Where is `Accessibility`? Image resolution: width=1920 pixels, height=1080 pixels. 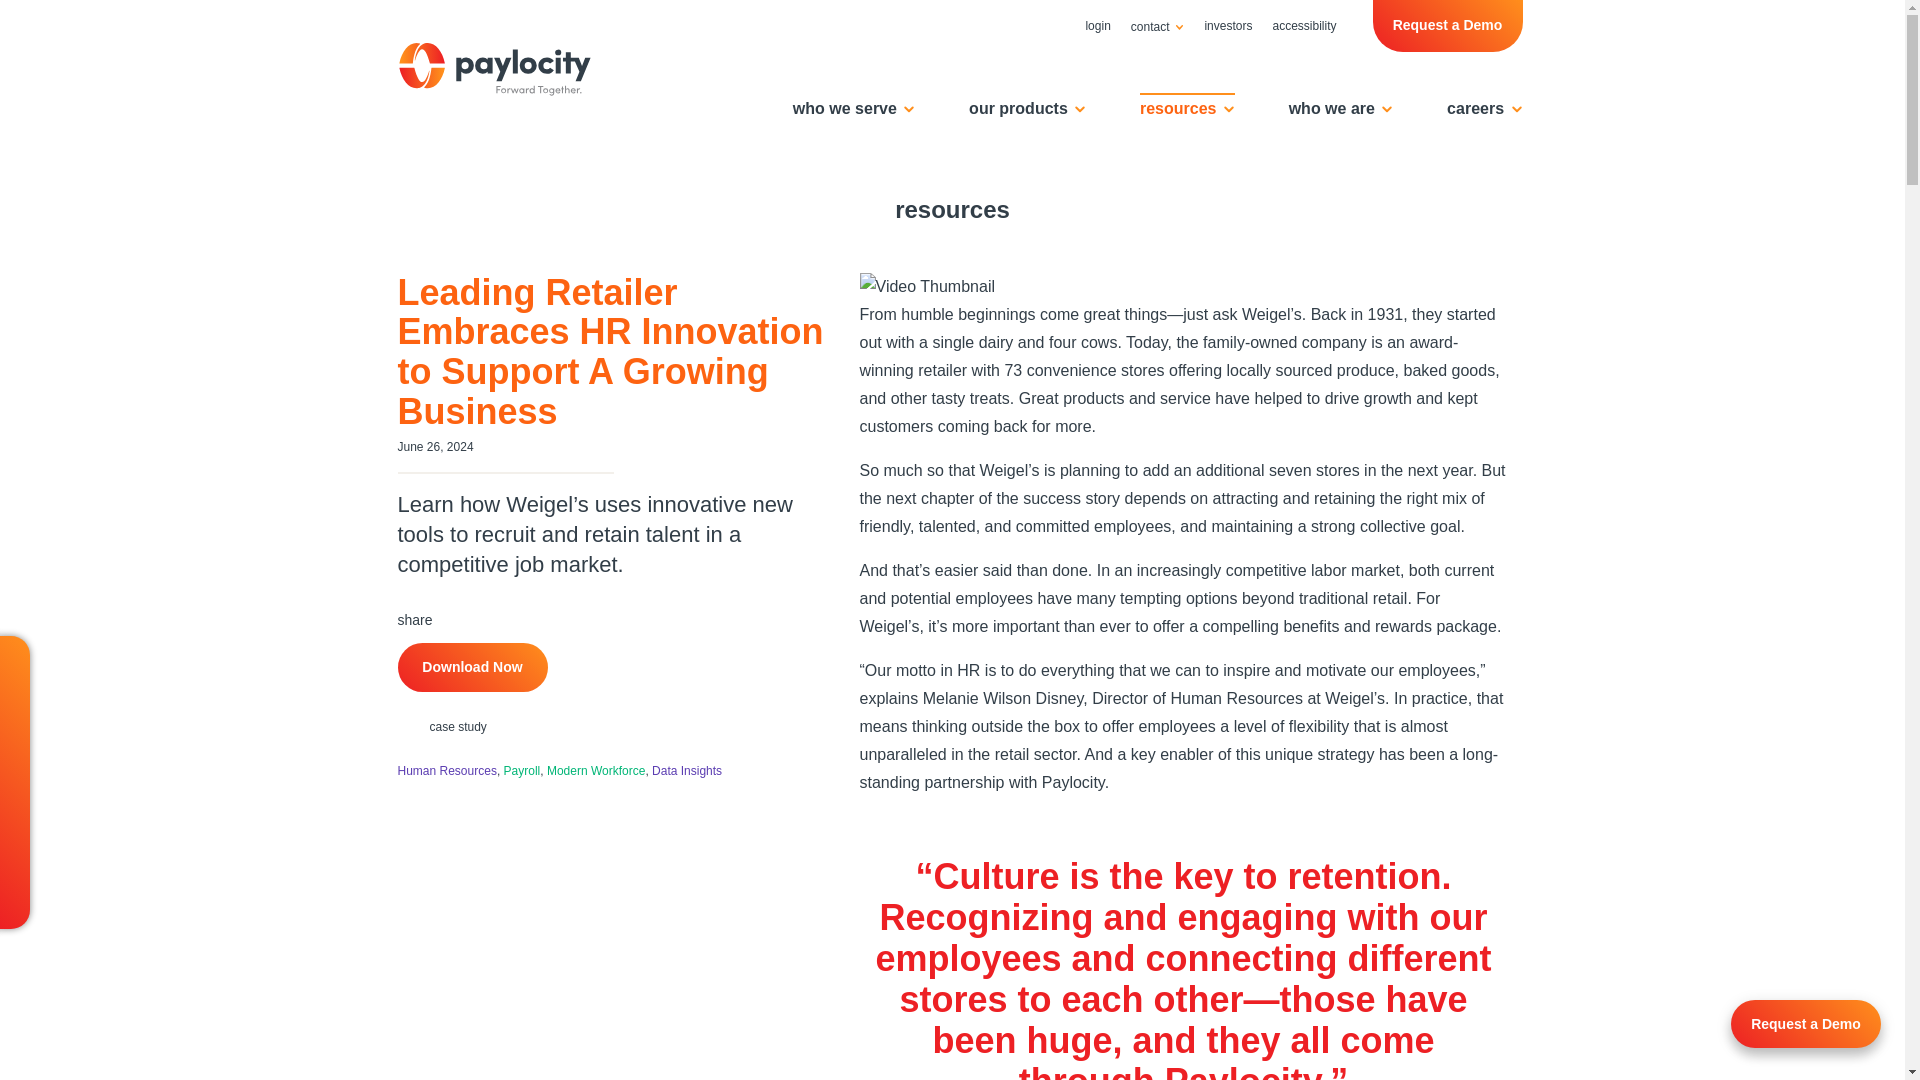
Accessibility is located at coordinates (1304, 26).